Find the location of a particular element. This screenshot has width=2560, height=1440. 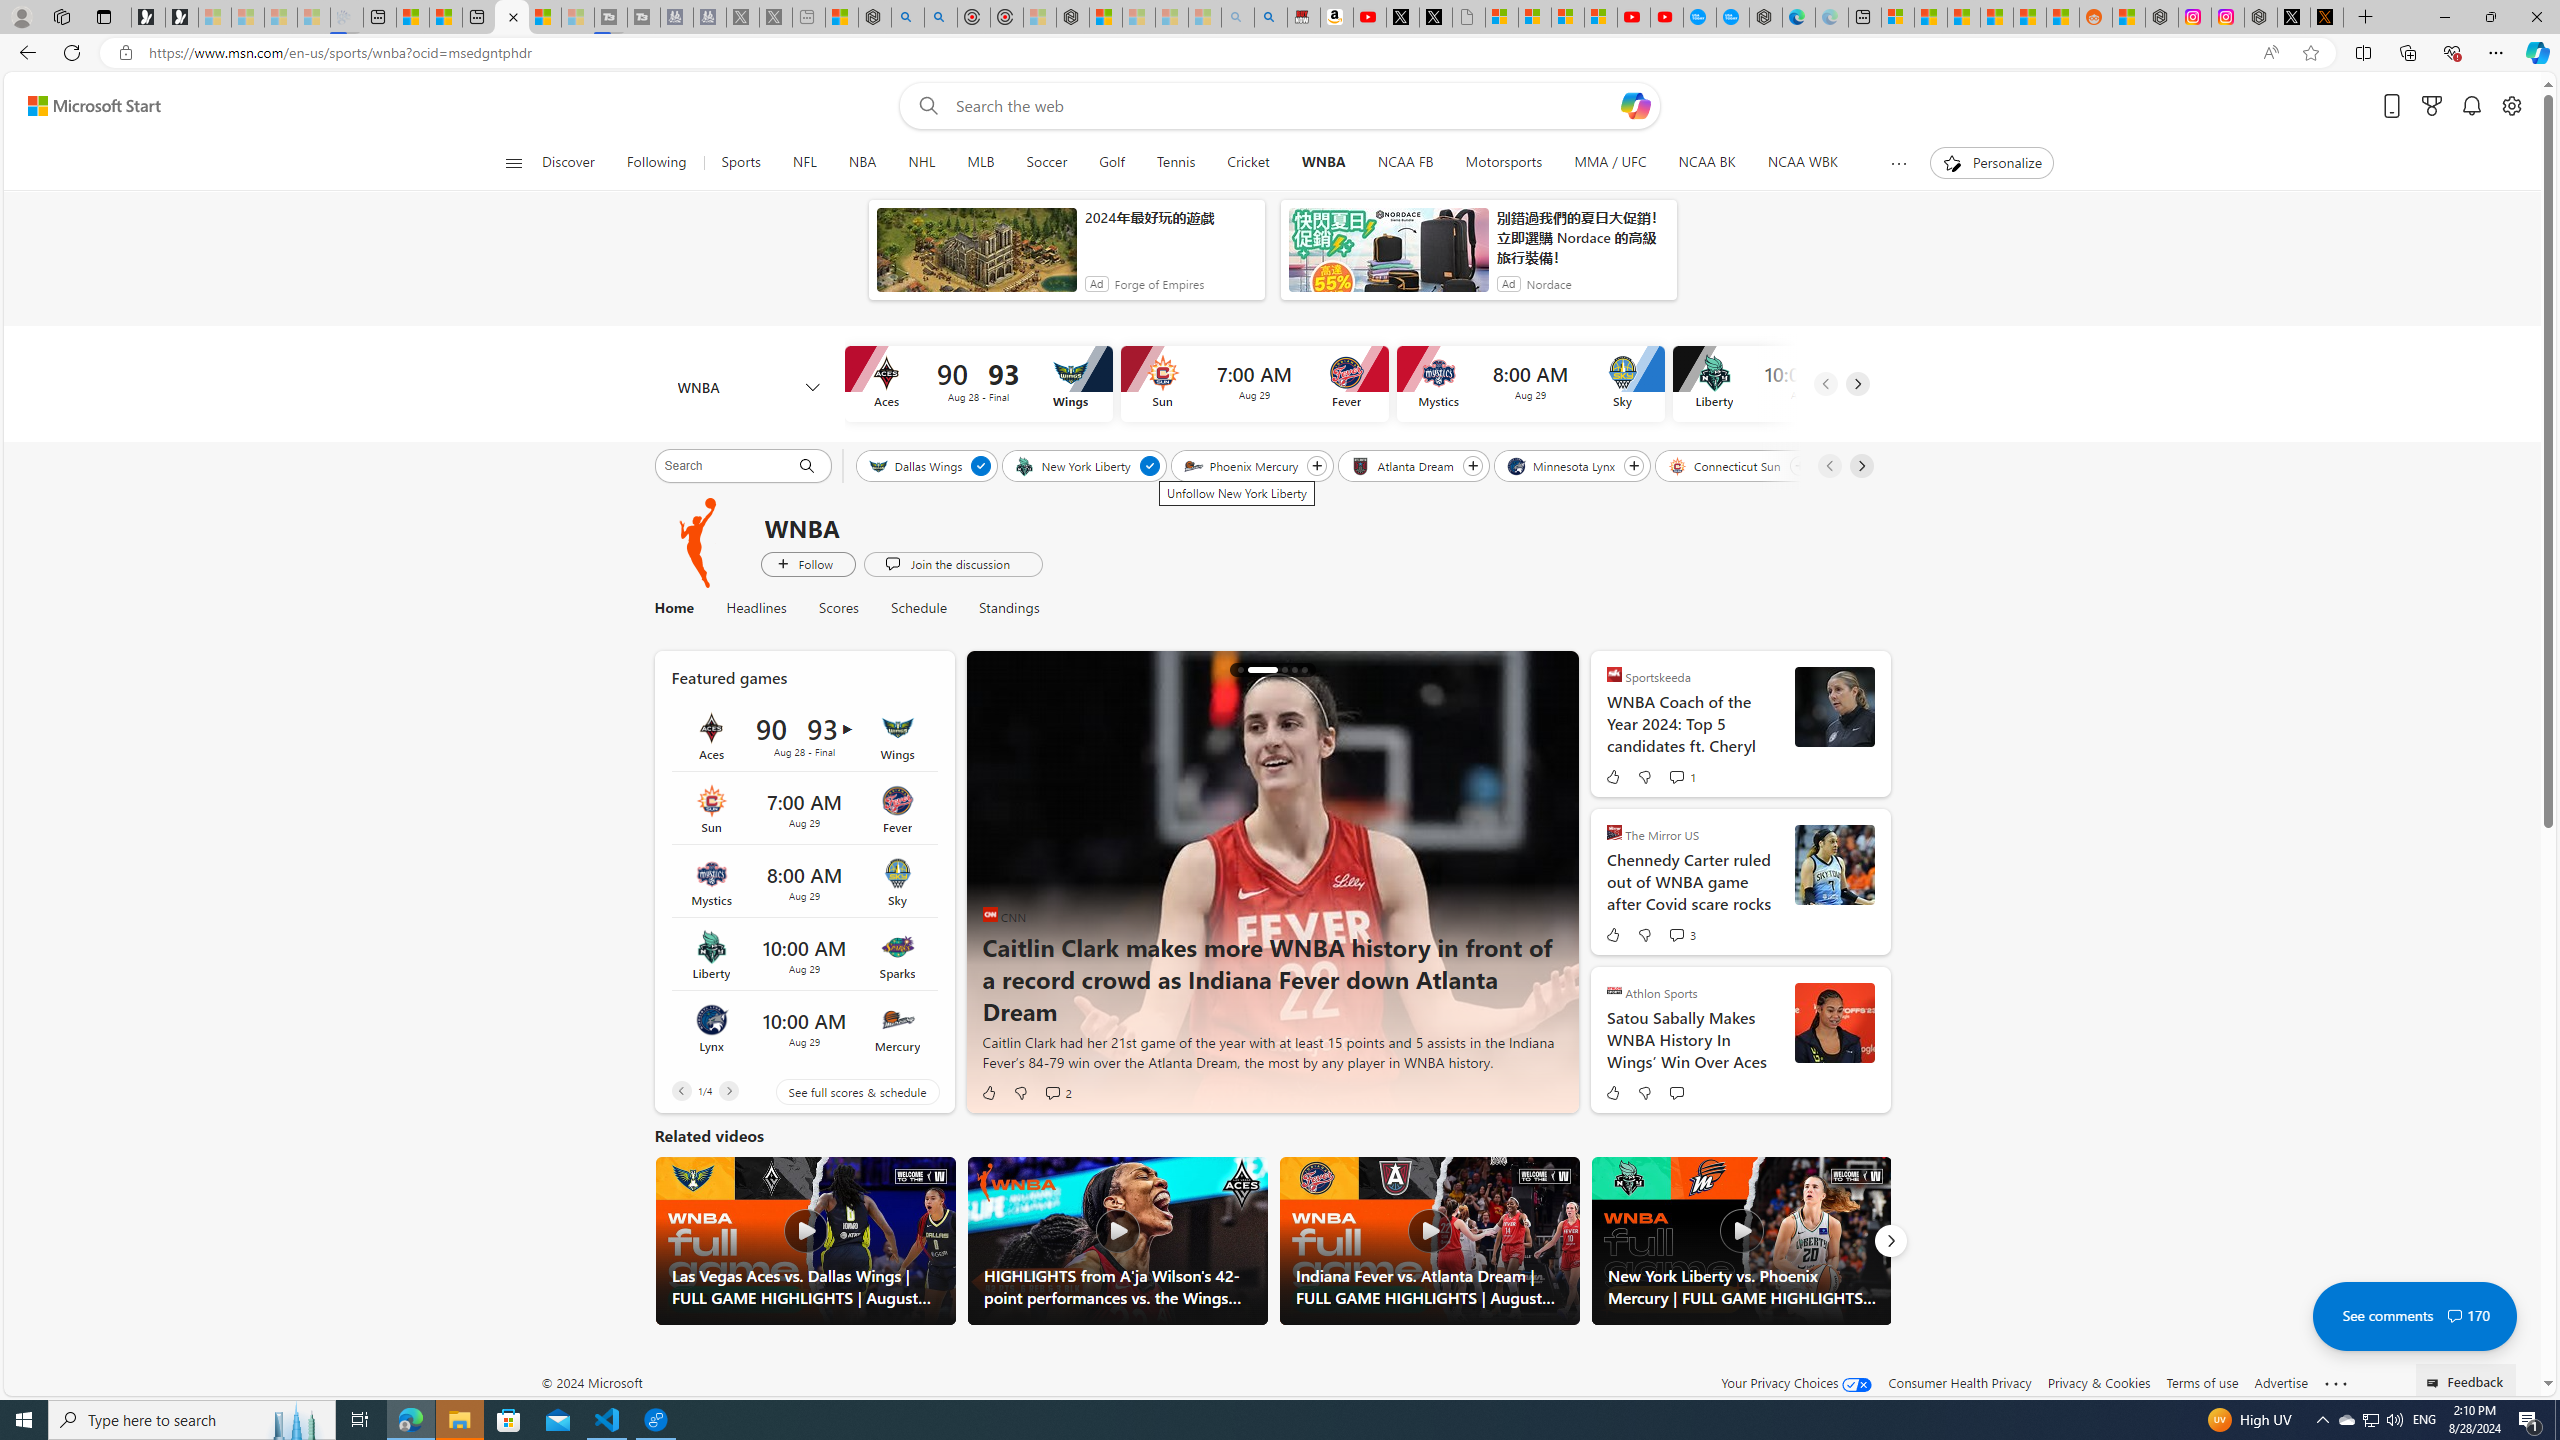

Nordace - Nordace Siena Is Not An Ordinary Backpack is located at coordinates (1072, 17).